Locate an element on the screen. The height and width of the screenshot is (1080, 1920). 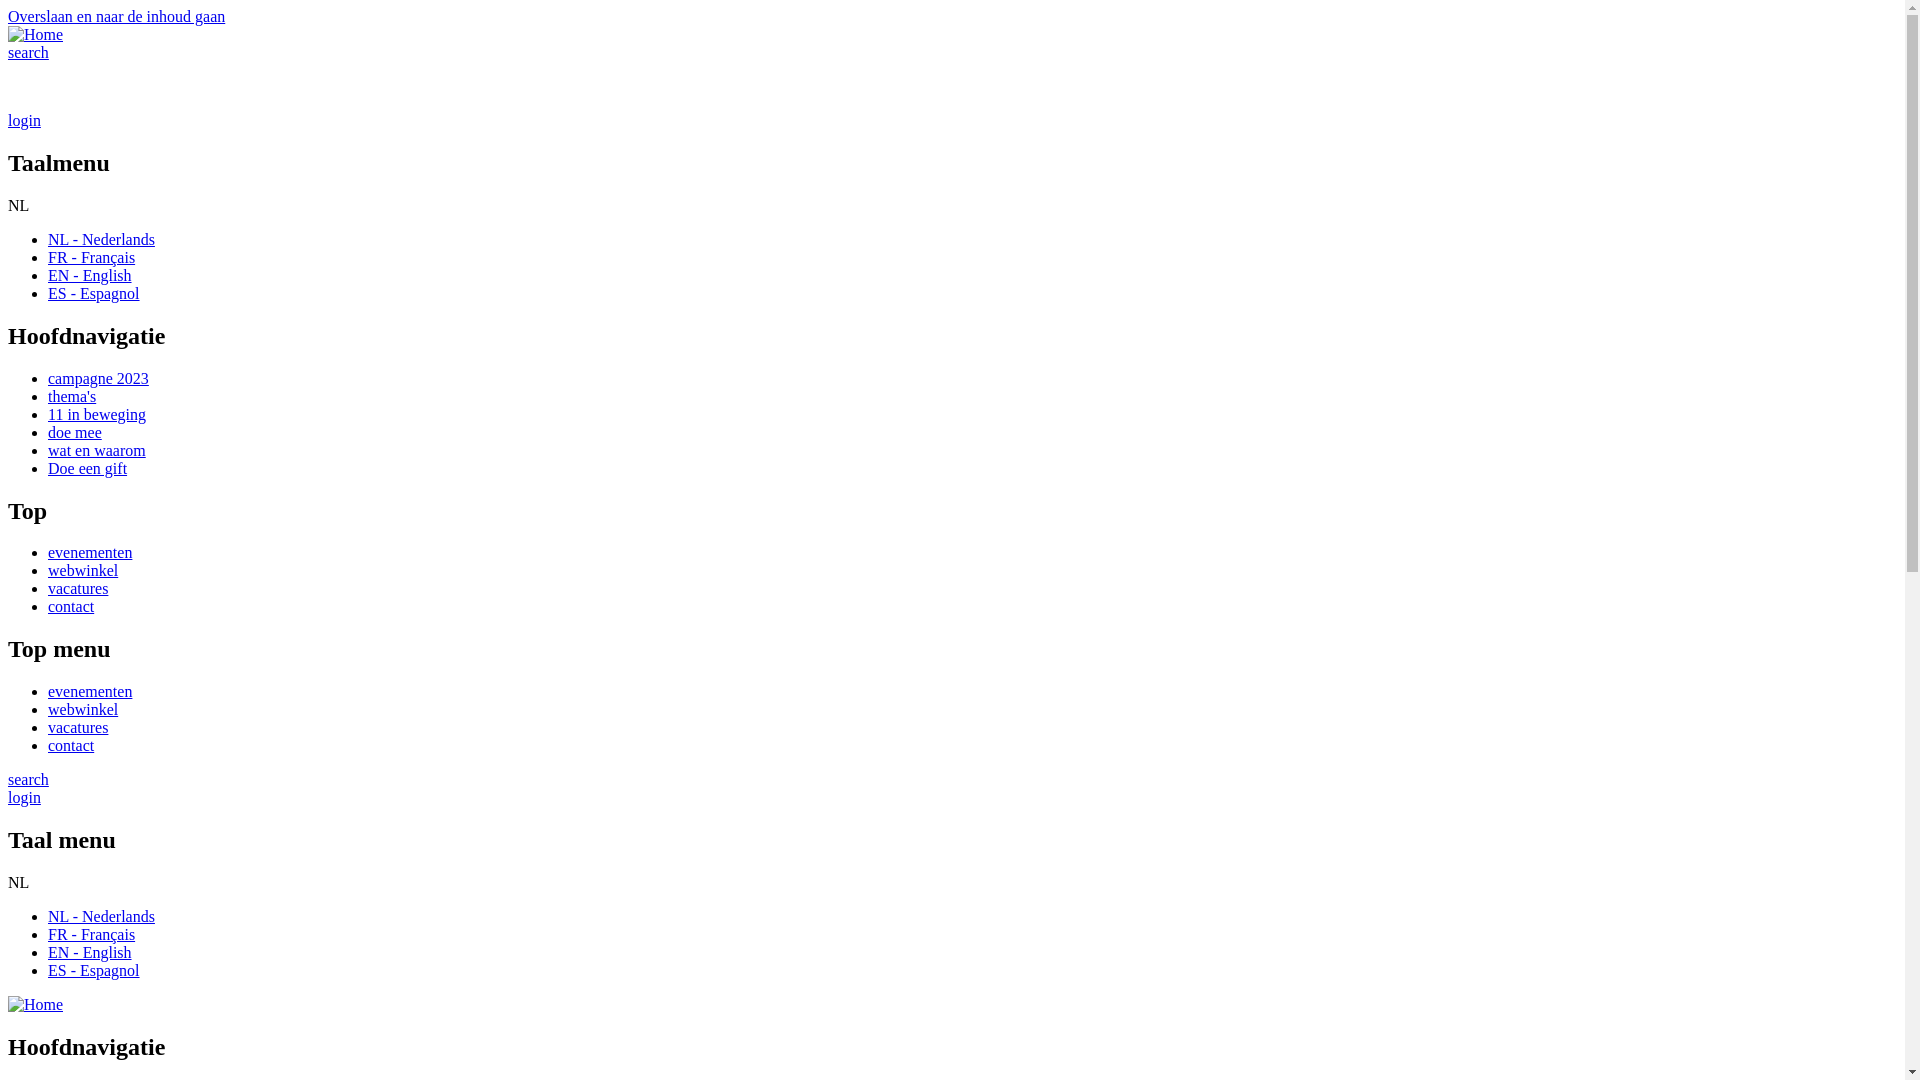
login is located at coordinates (24, 798).